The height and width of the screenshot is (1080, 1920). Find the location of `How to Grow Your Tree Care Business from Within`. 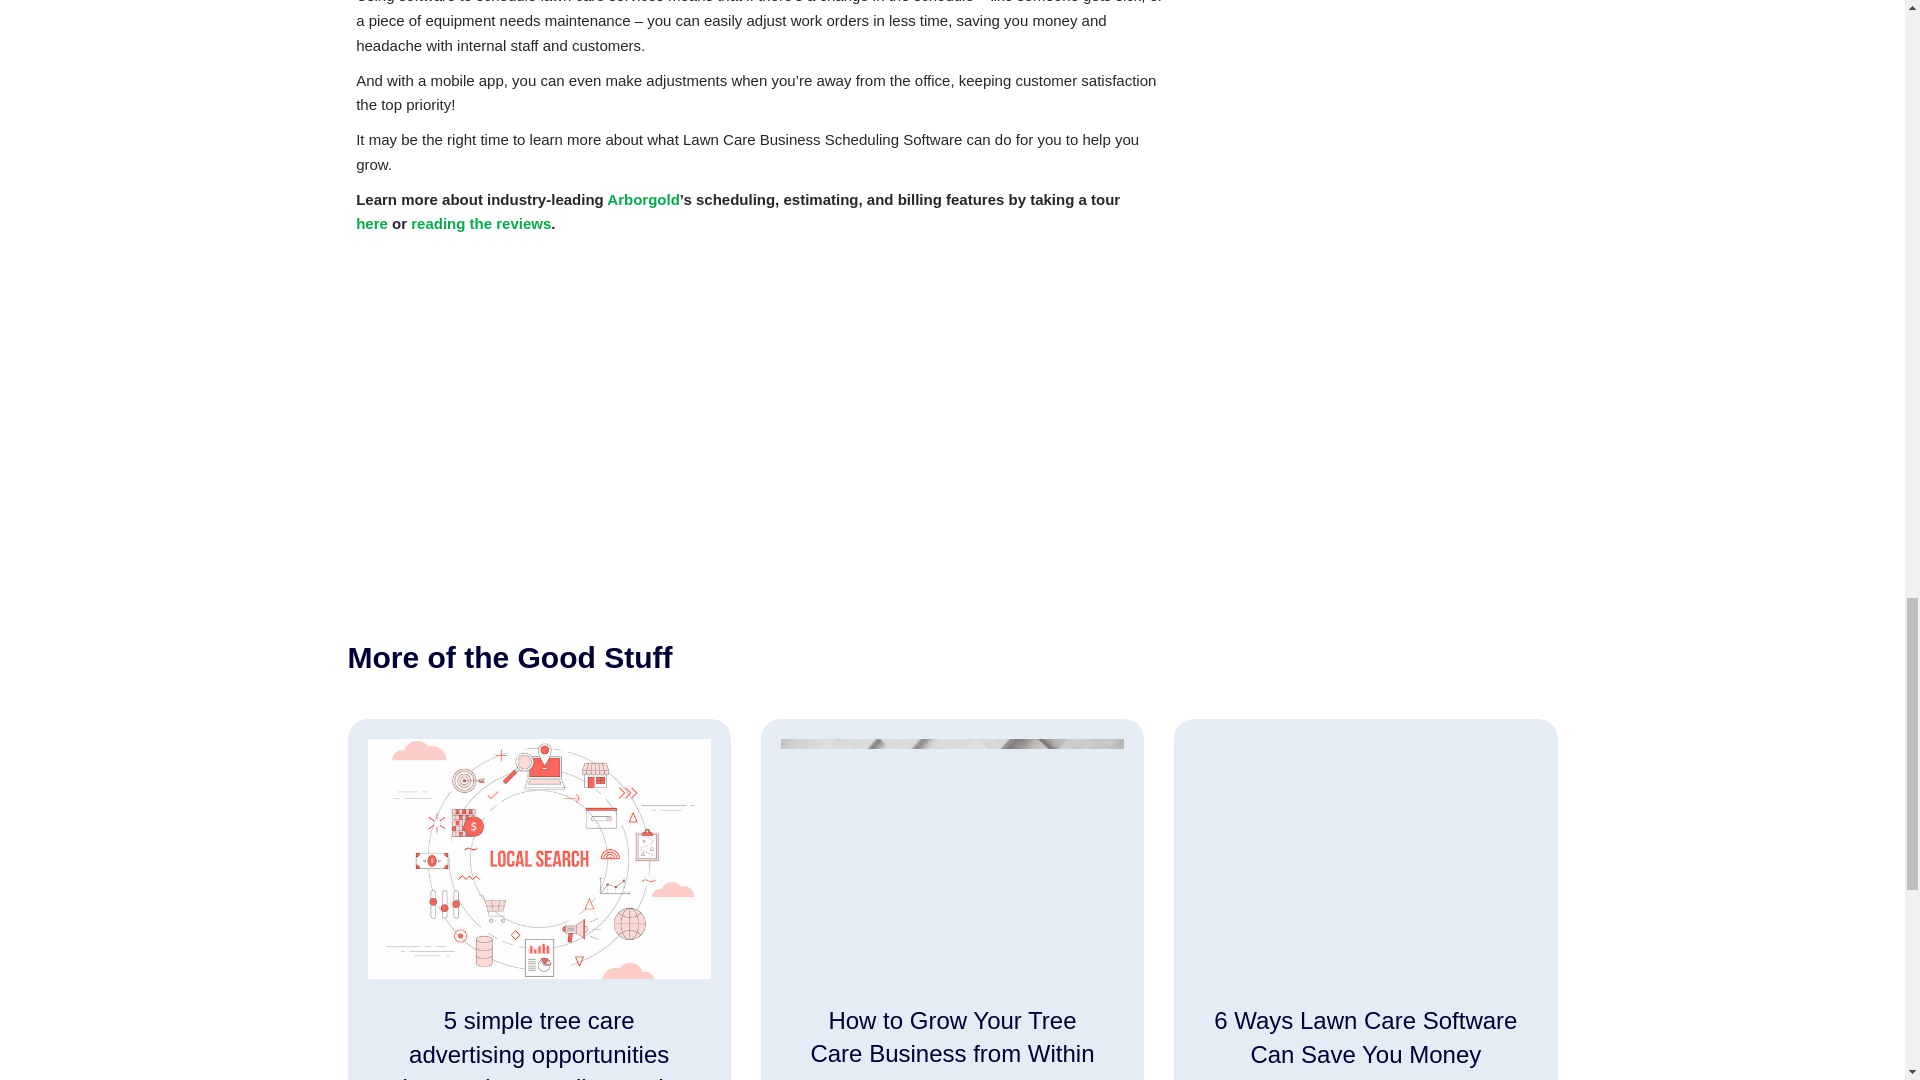

How to Grow Your Tree Care Business from Within is located at coordinates (952, 900).